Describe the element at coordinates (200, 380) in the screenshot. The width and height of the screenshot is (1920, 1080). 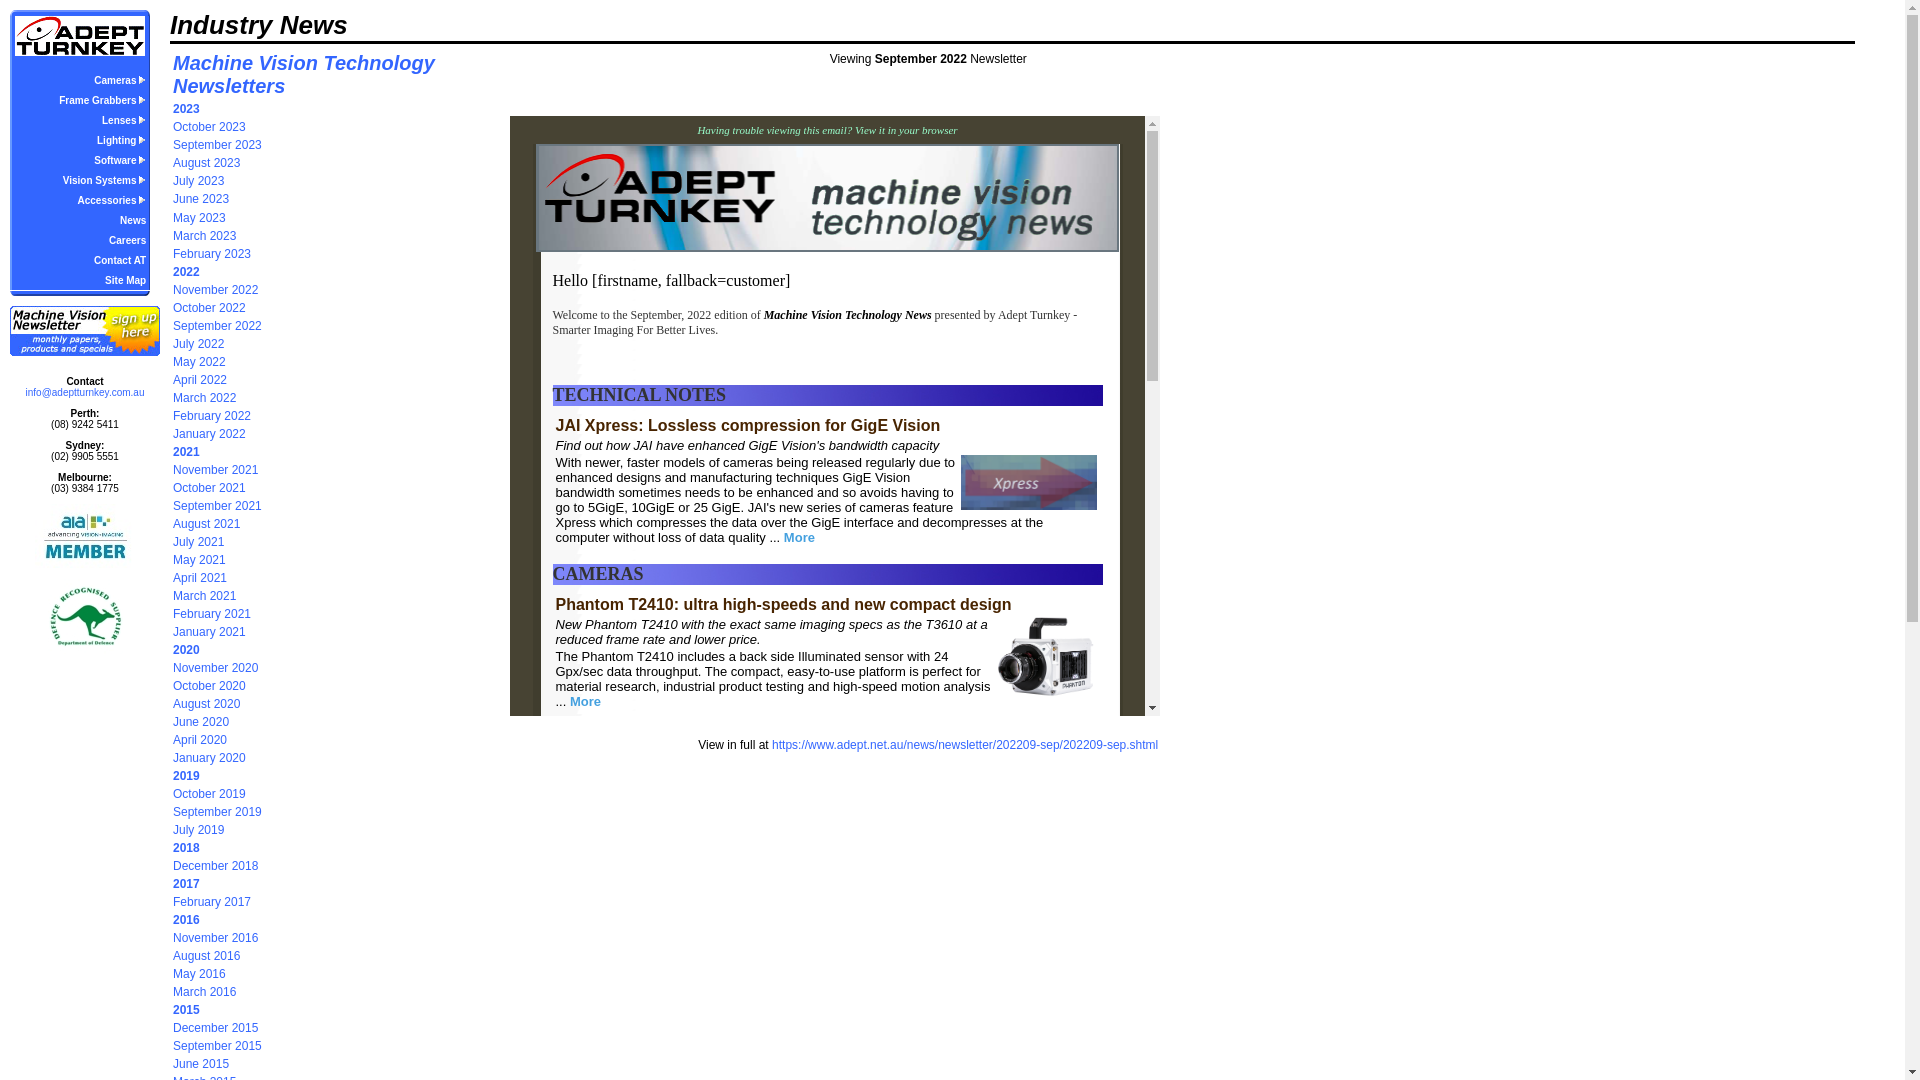
I see `April 2022` at that location.